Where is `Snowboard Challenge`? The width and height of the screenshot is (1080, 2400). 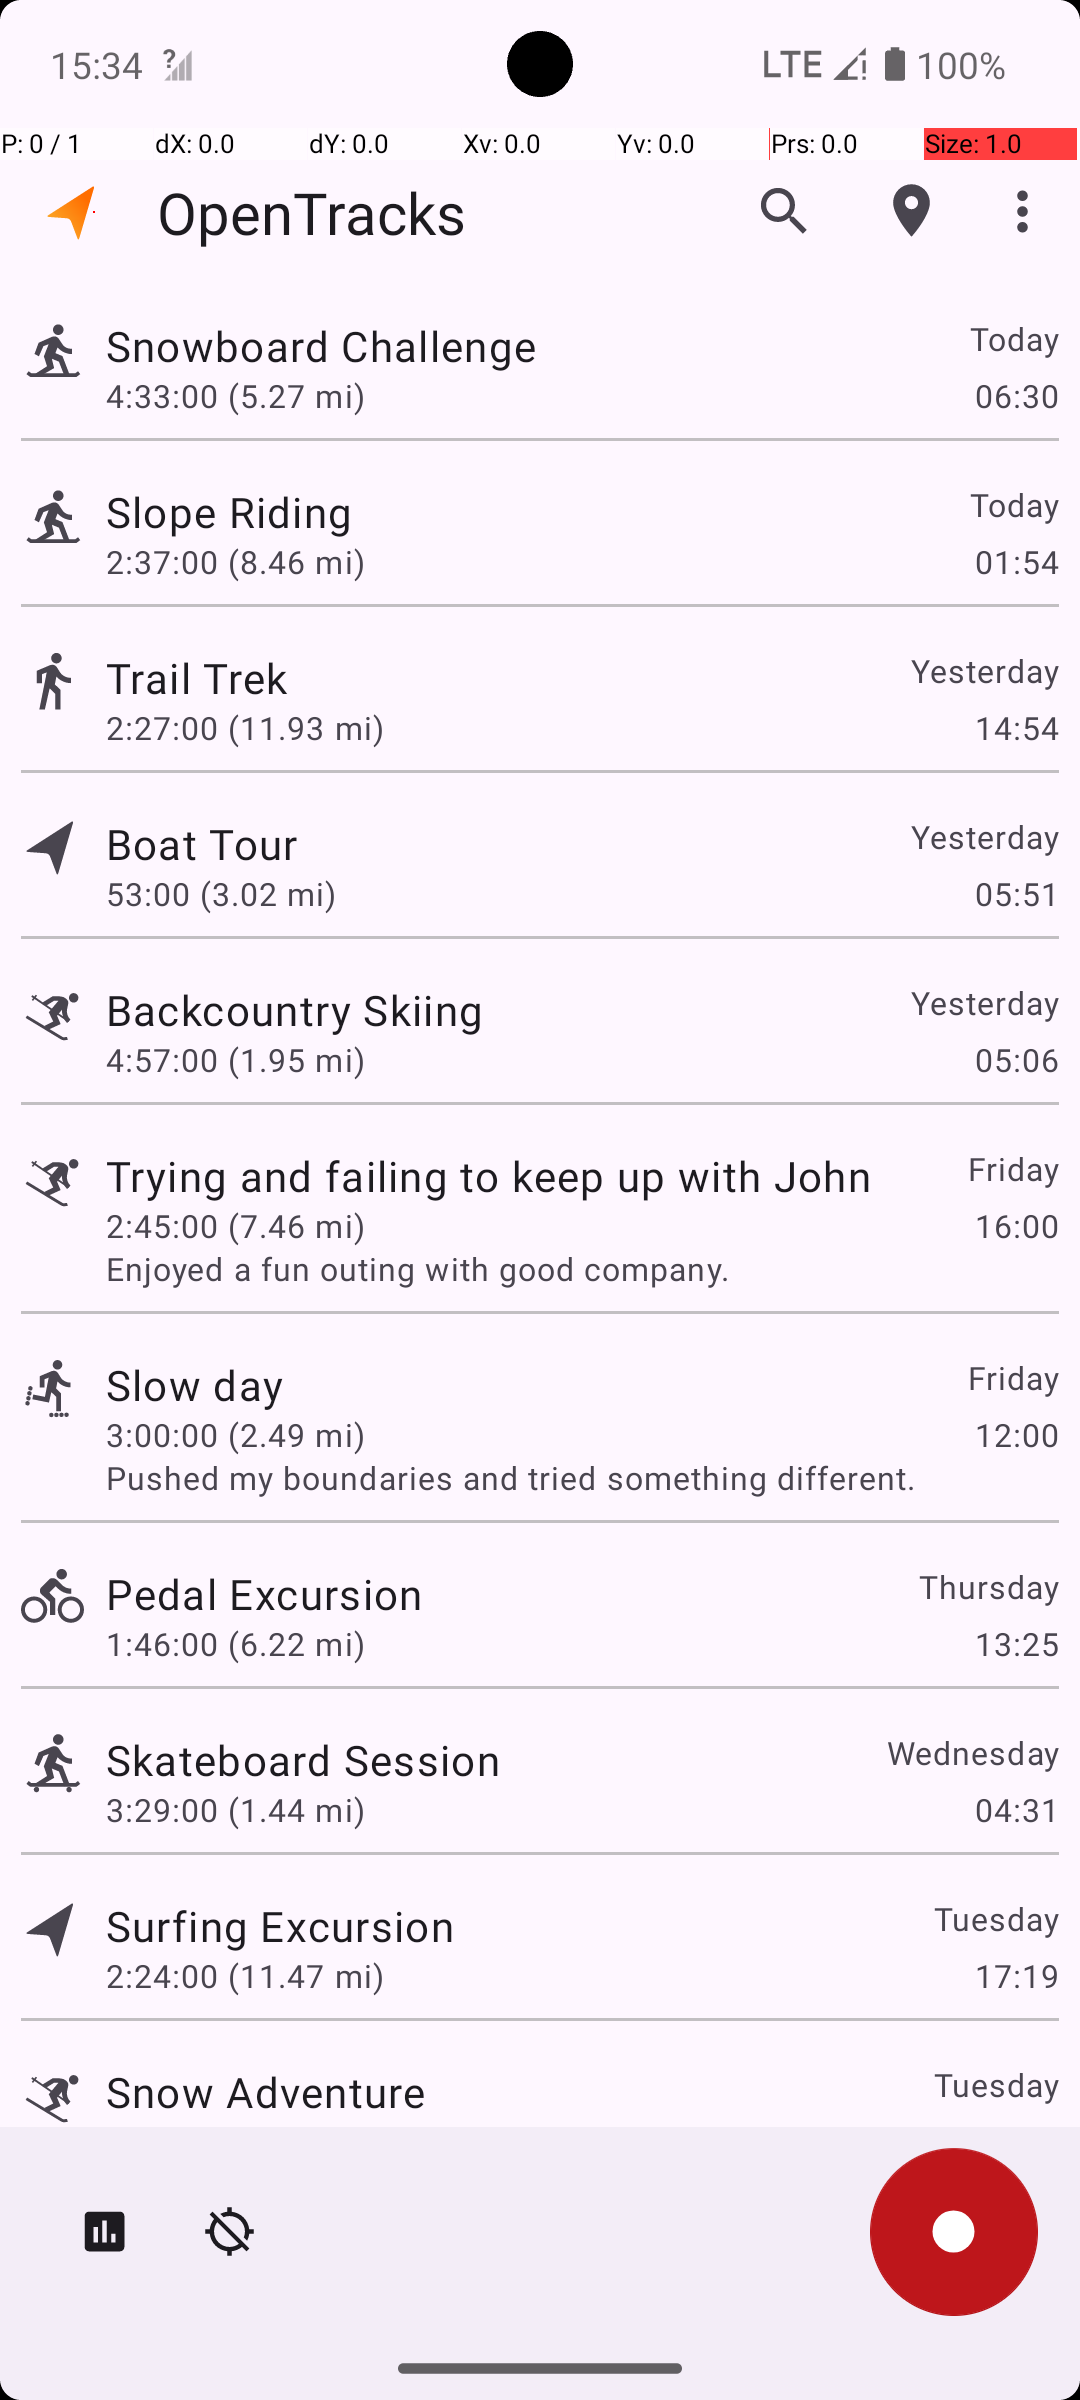 Snowboard Challenge is located at coordinates (321, 346).